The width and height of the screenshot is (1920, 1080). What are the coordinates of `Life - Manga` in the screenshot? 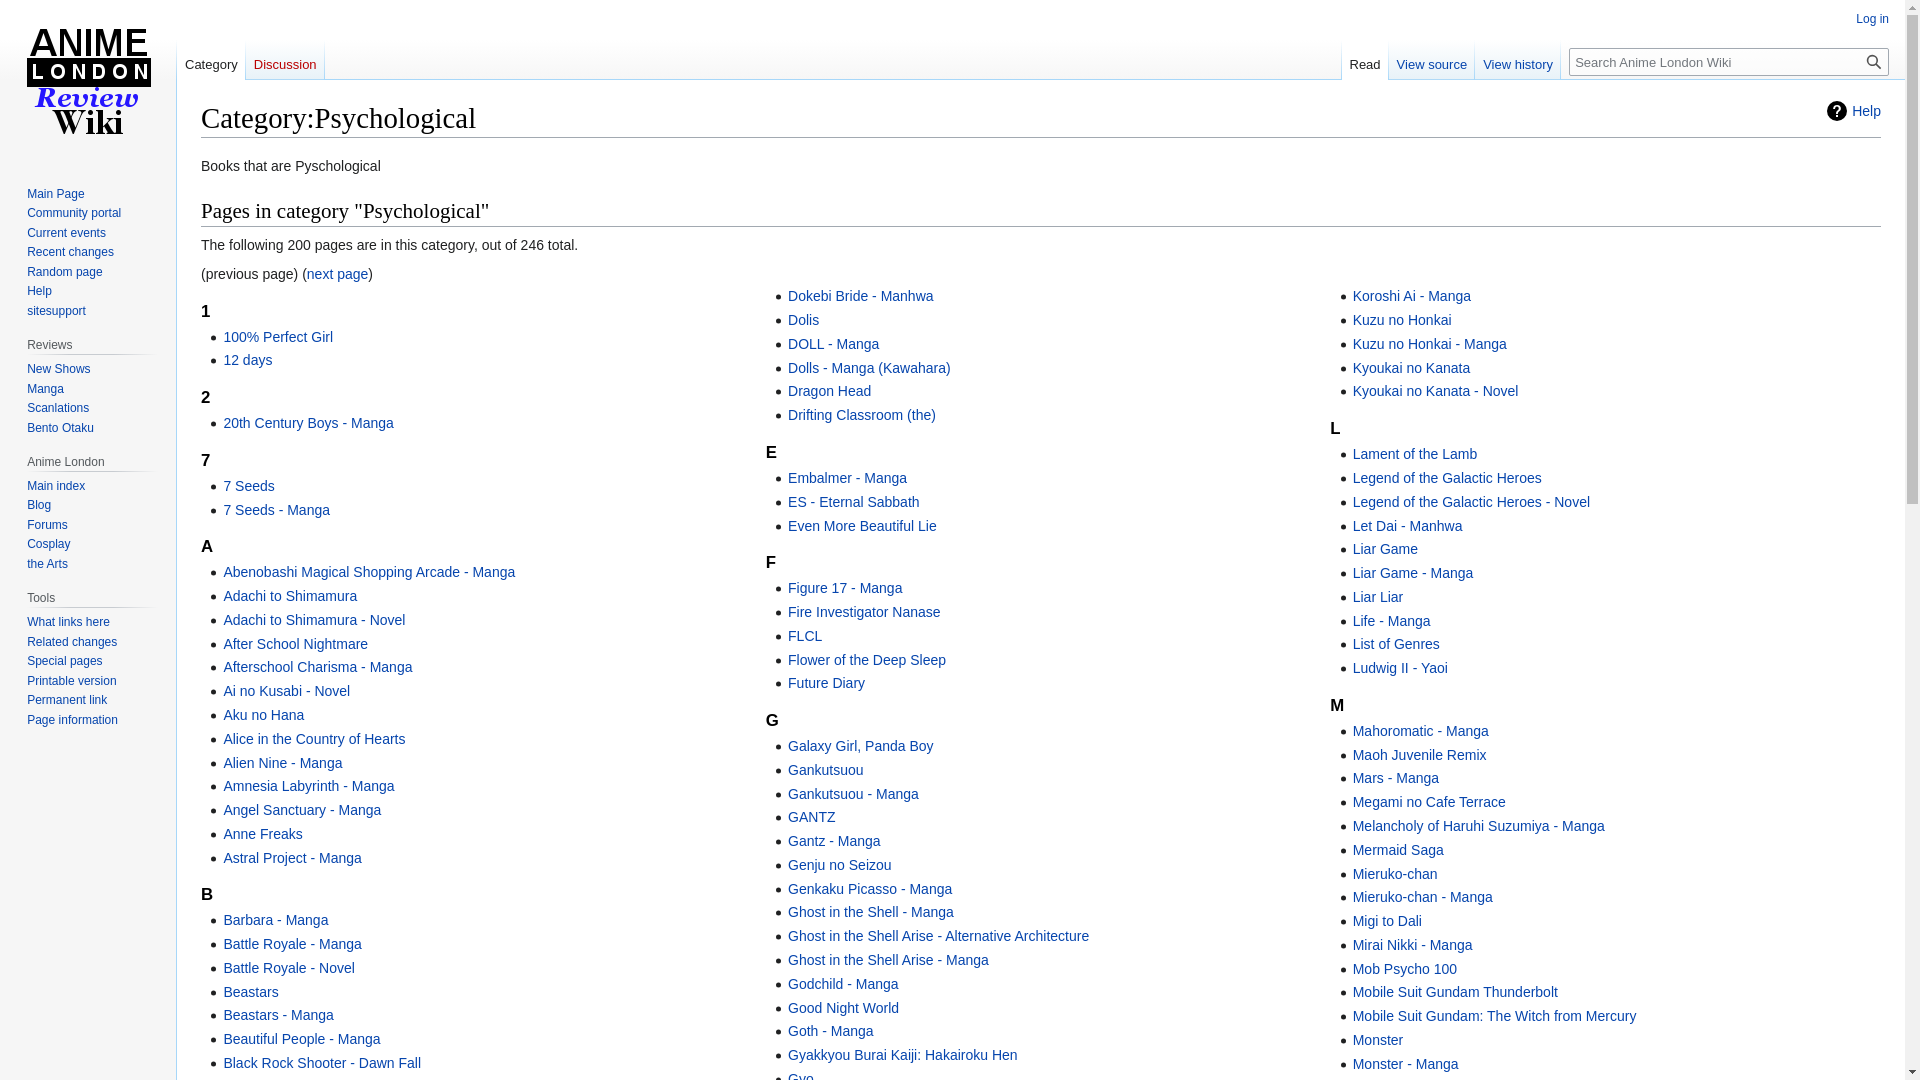 It's located at (1392, 620).